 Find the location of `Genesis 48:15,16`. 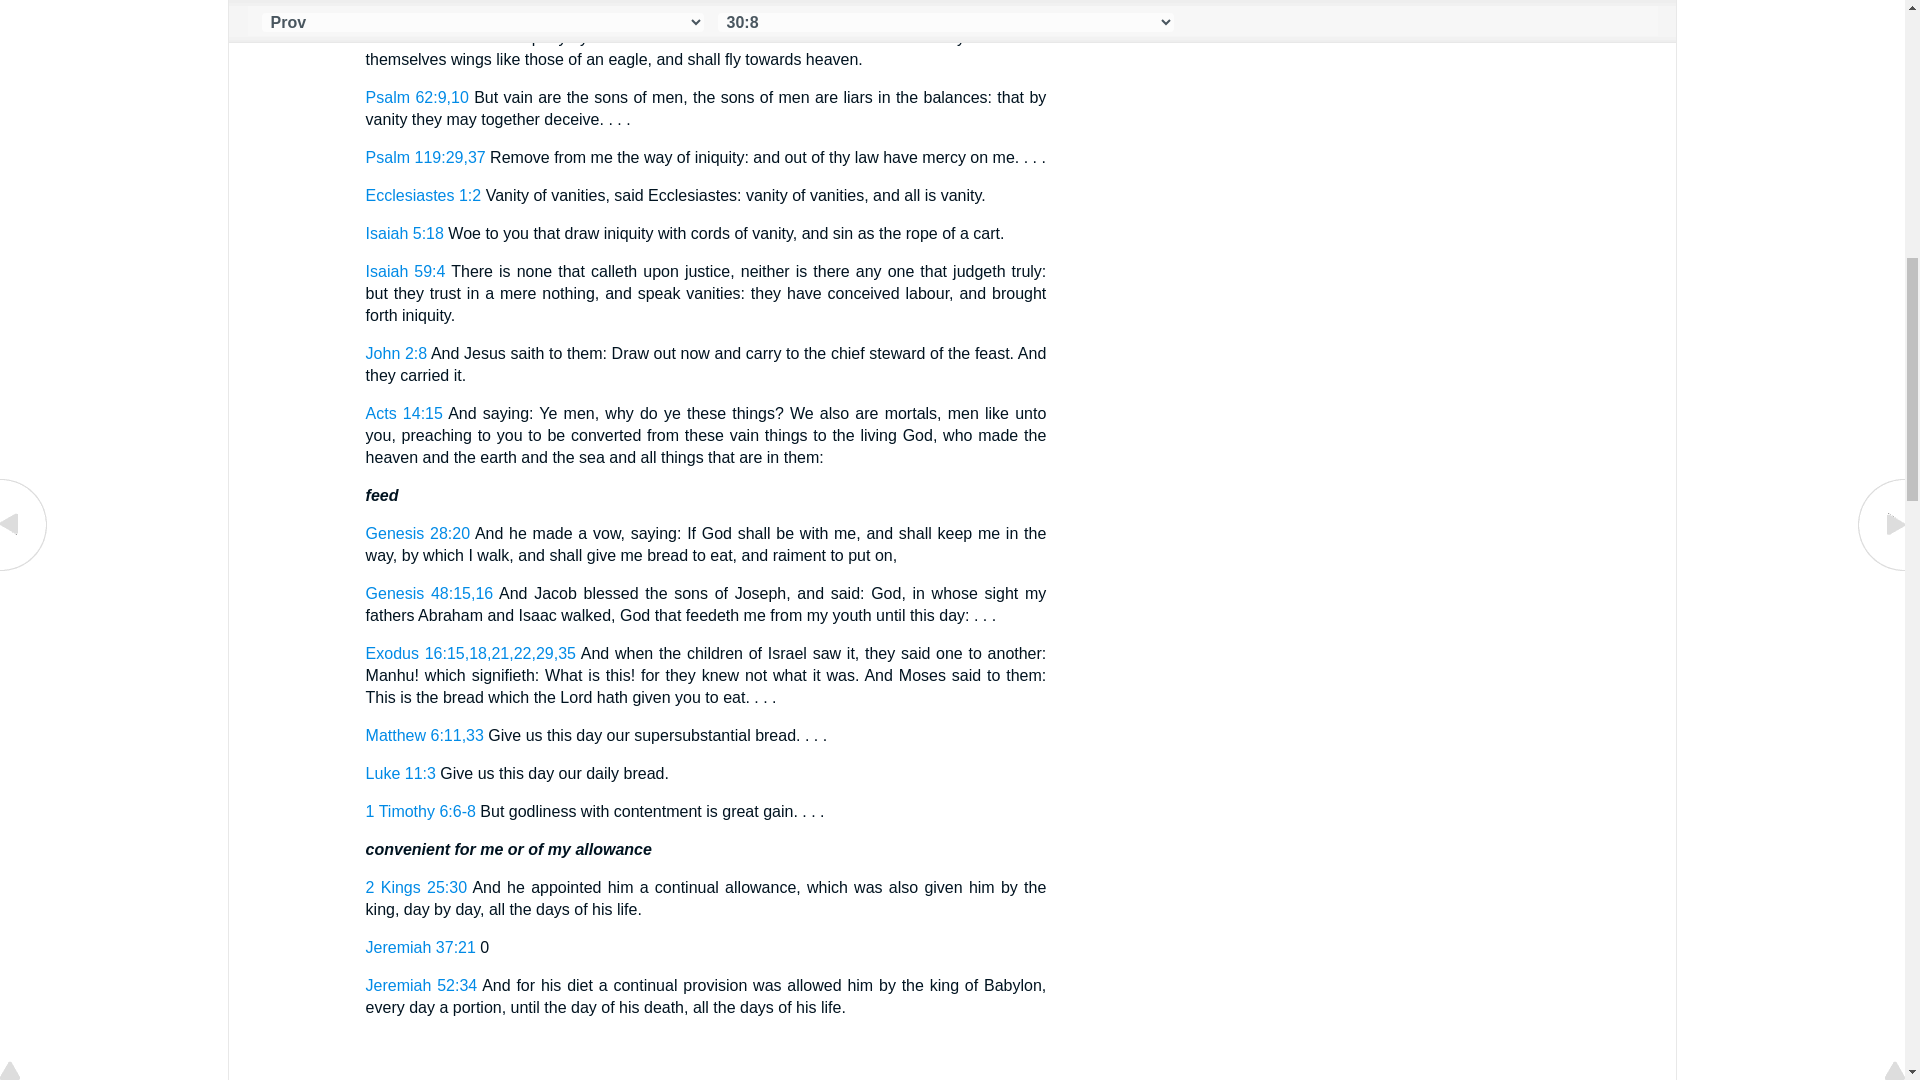

Genesis 48:15,16 is located at coordinates (430, 593).